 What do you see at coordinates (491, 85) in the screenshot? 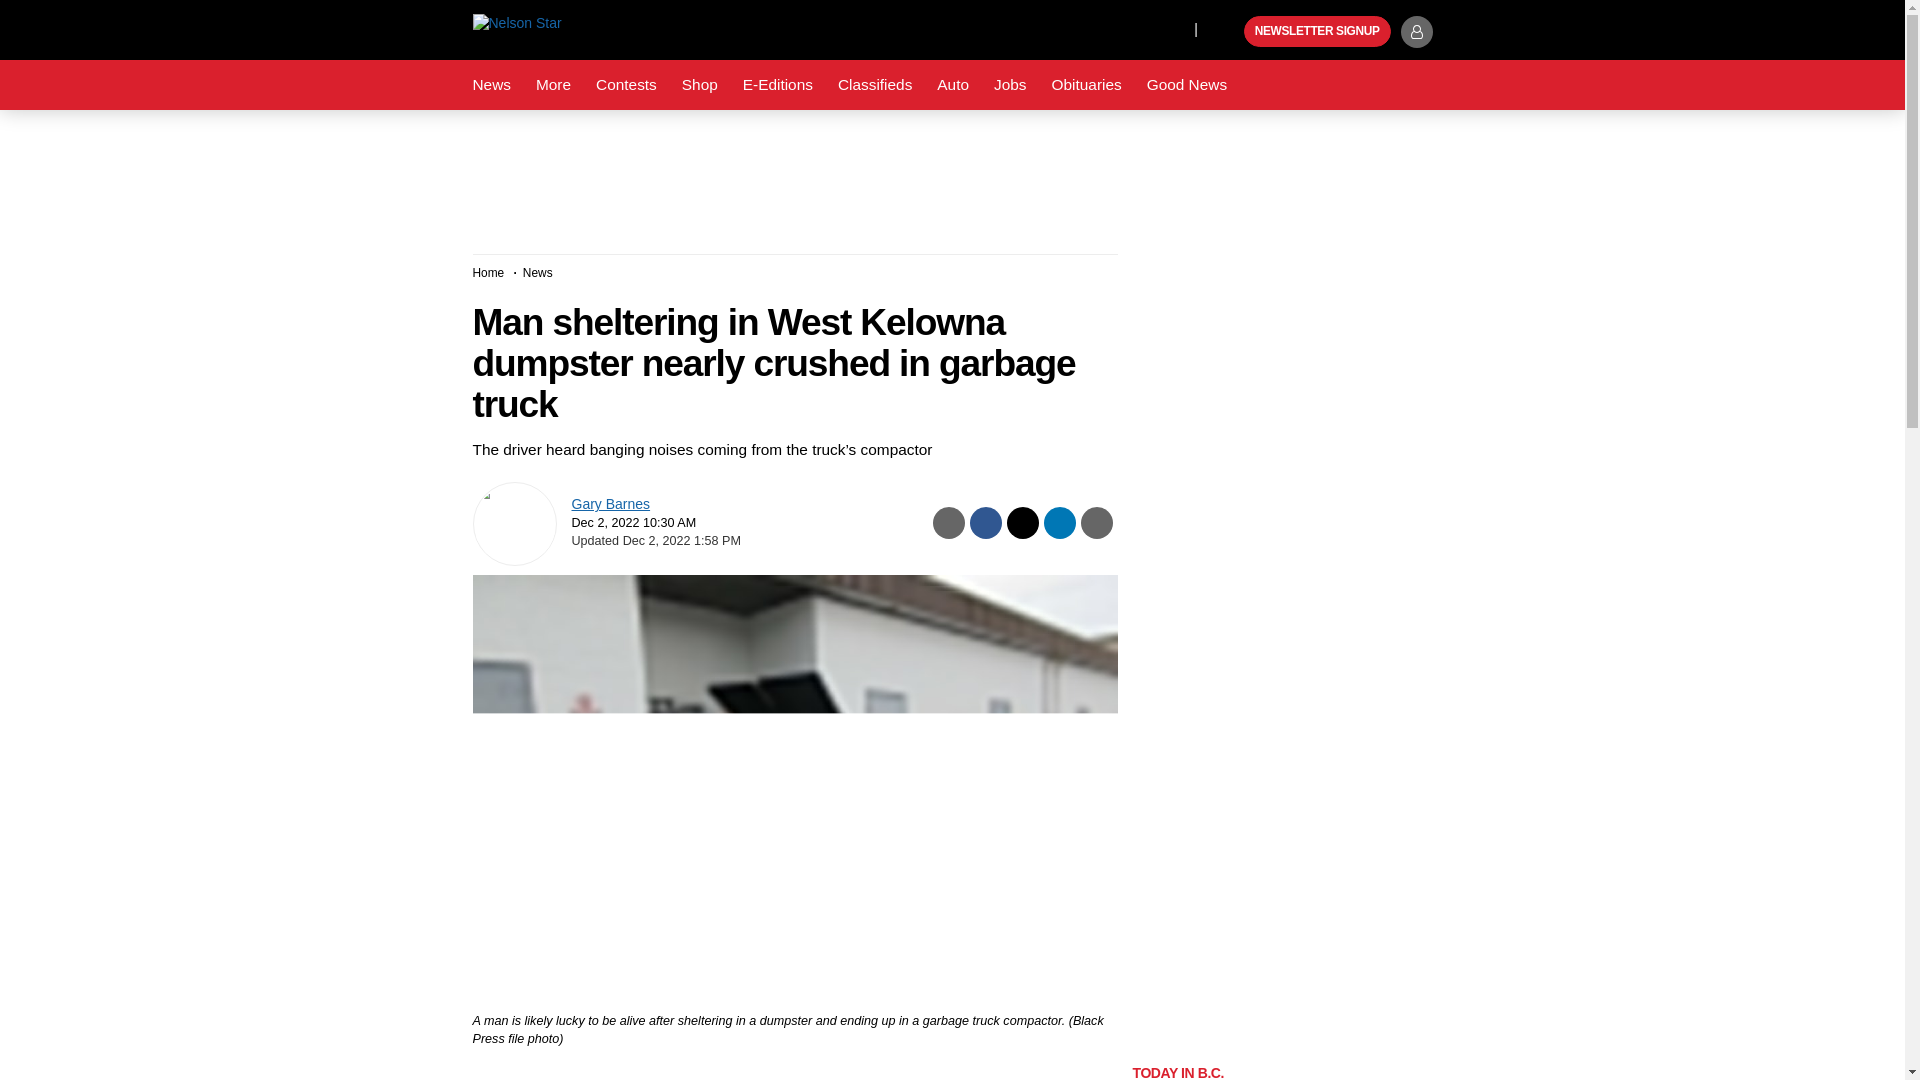
I see `News` at bounding box center [491, 85].